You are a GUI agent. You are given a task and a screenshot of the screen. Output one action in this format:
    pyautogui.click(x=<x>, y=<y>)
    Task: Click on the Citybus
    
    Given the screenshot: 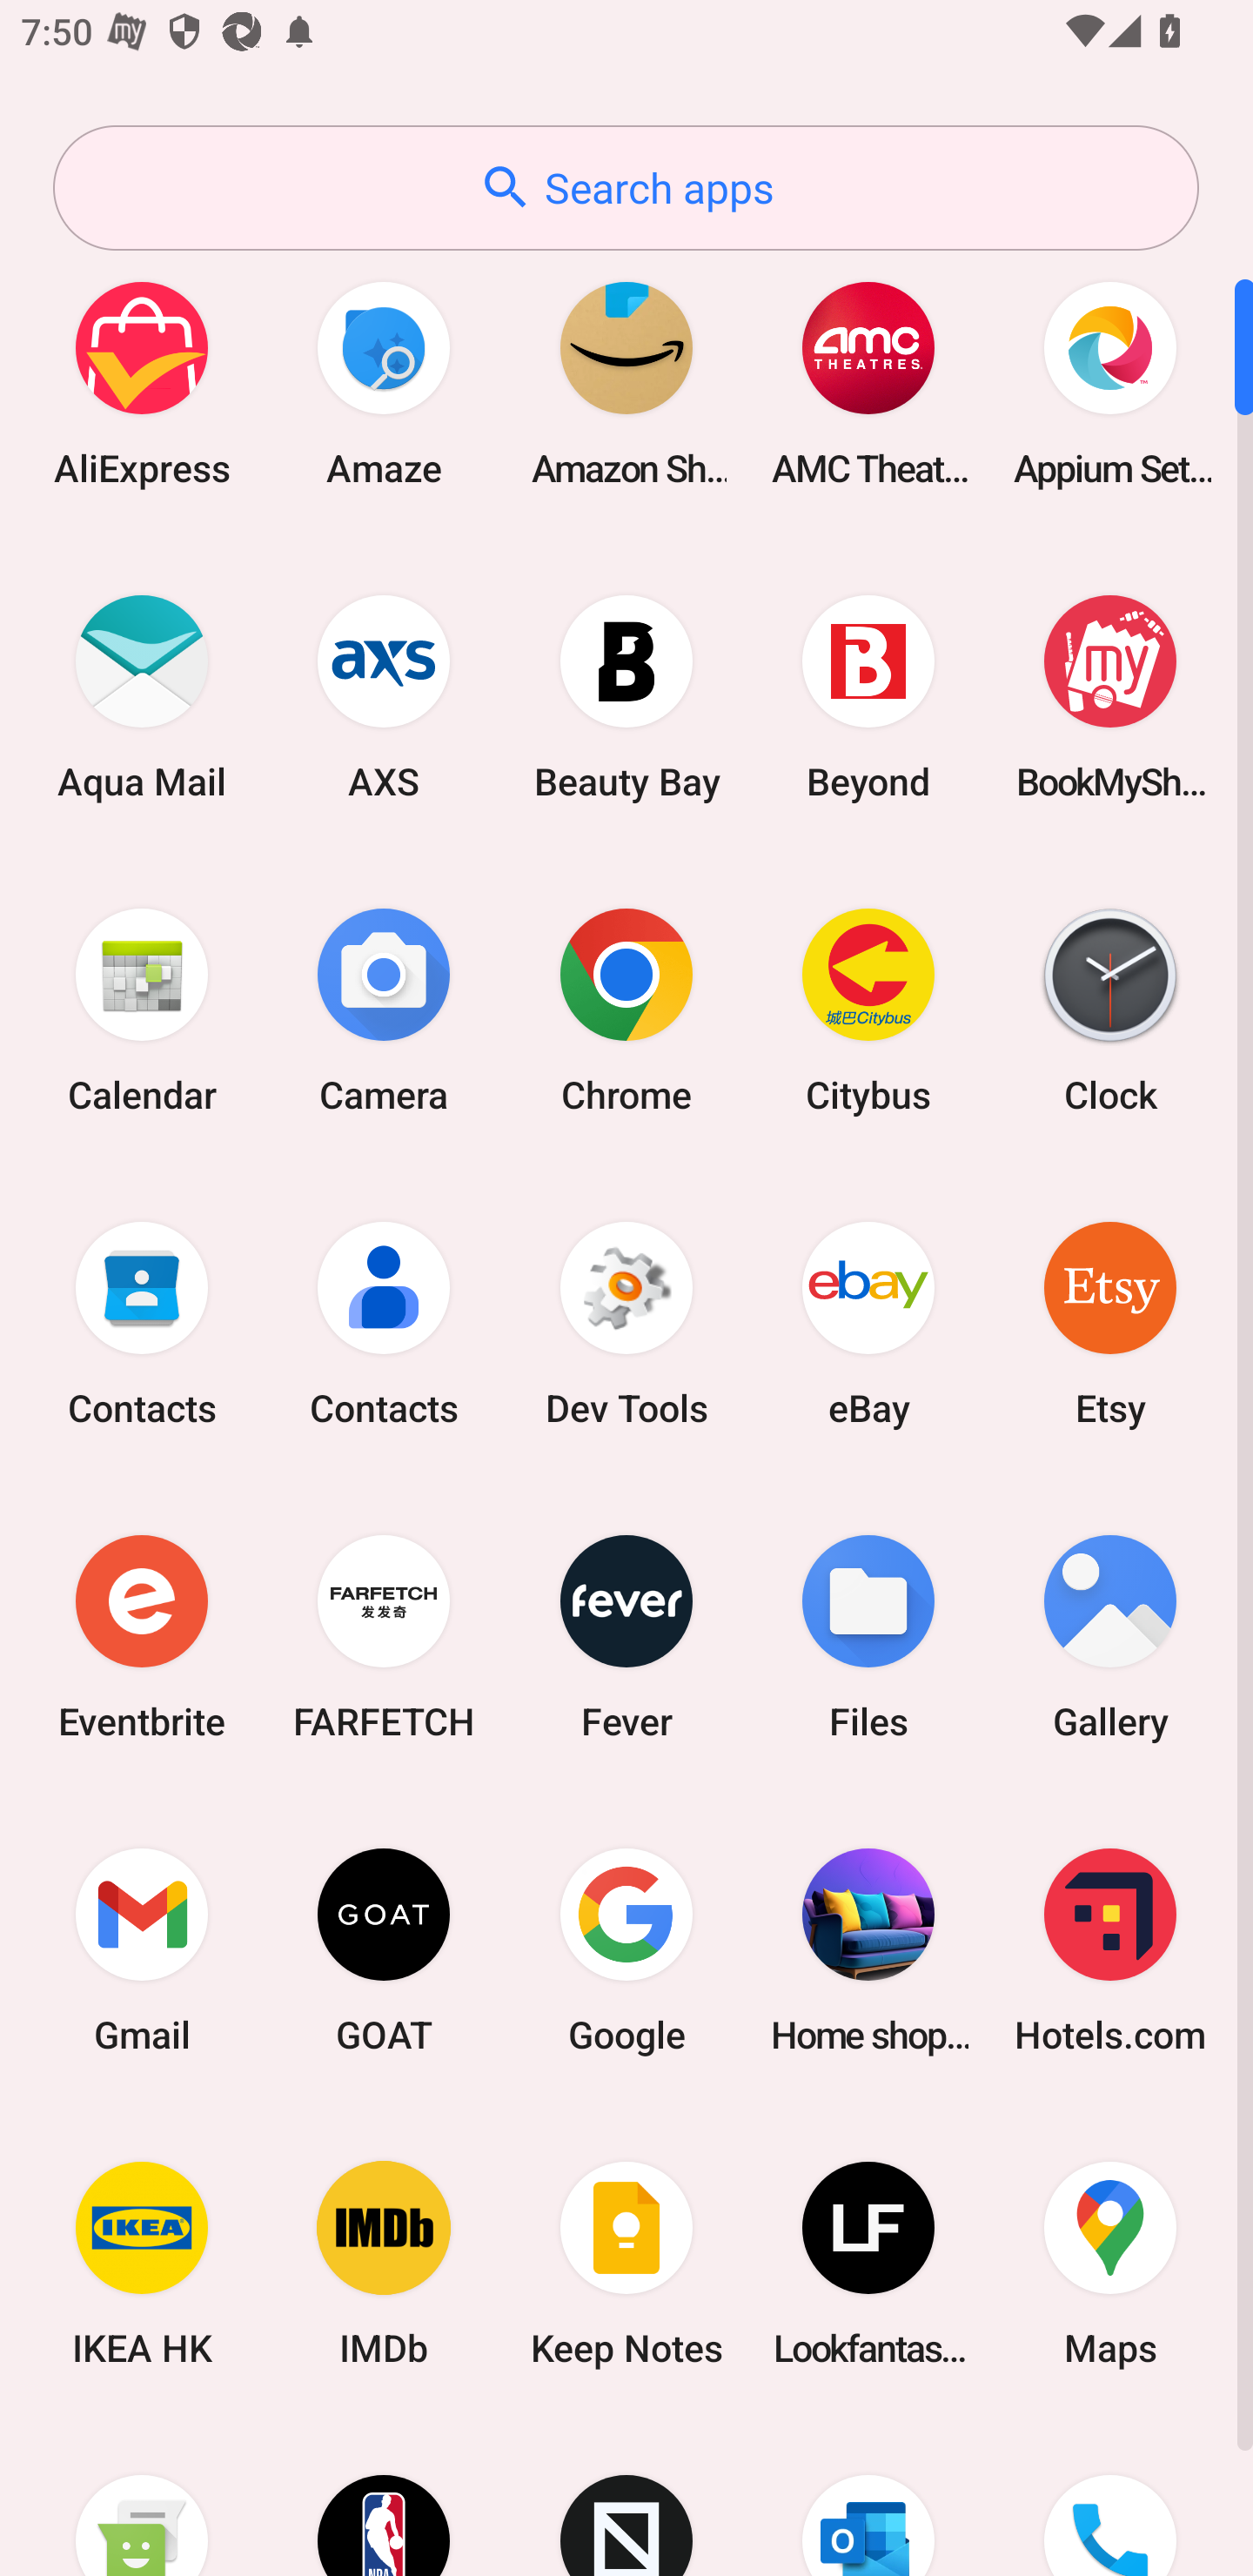 What is the action you would take?
    pyautogui.click(x=868, y=1010)
    